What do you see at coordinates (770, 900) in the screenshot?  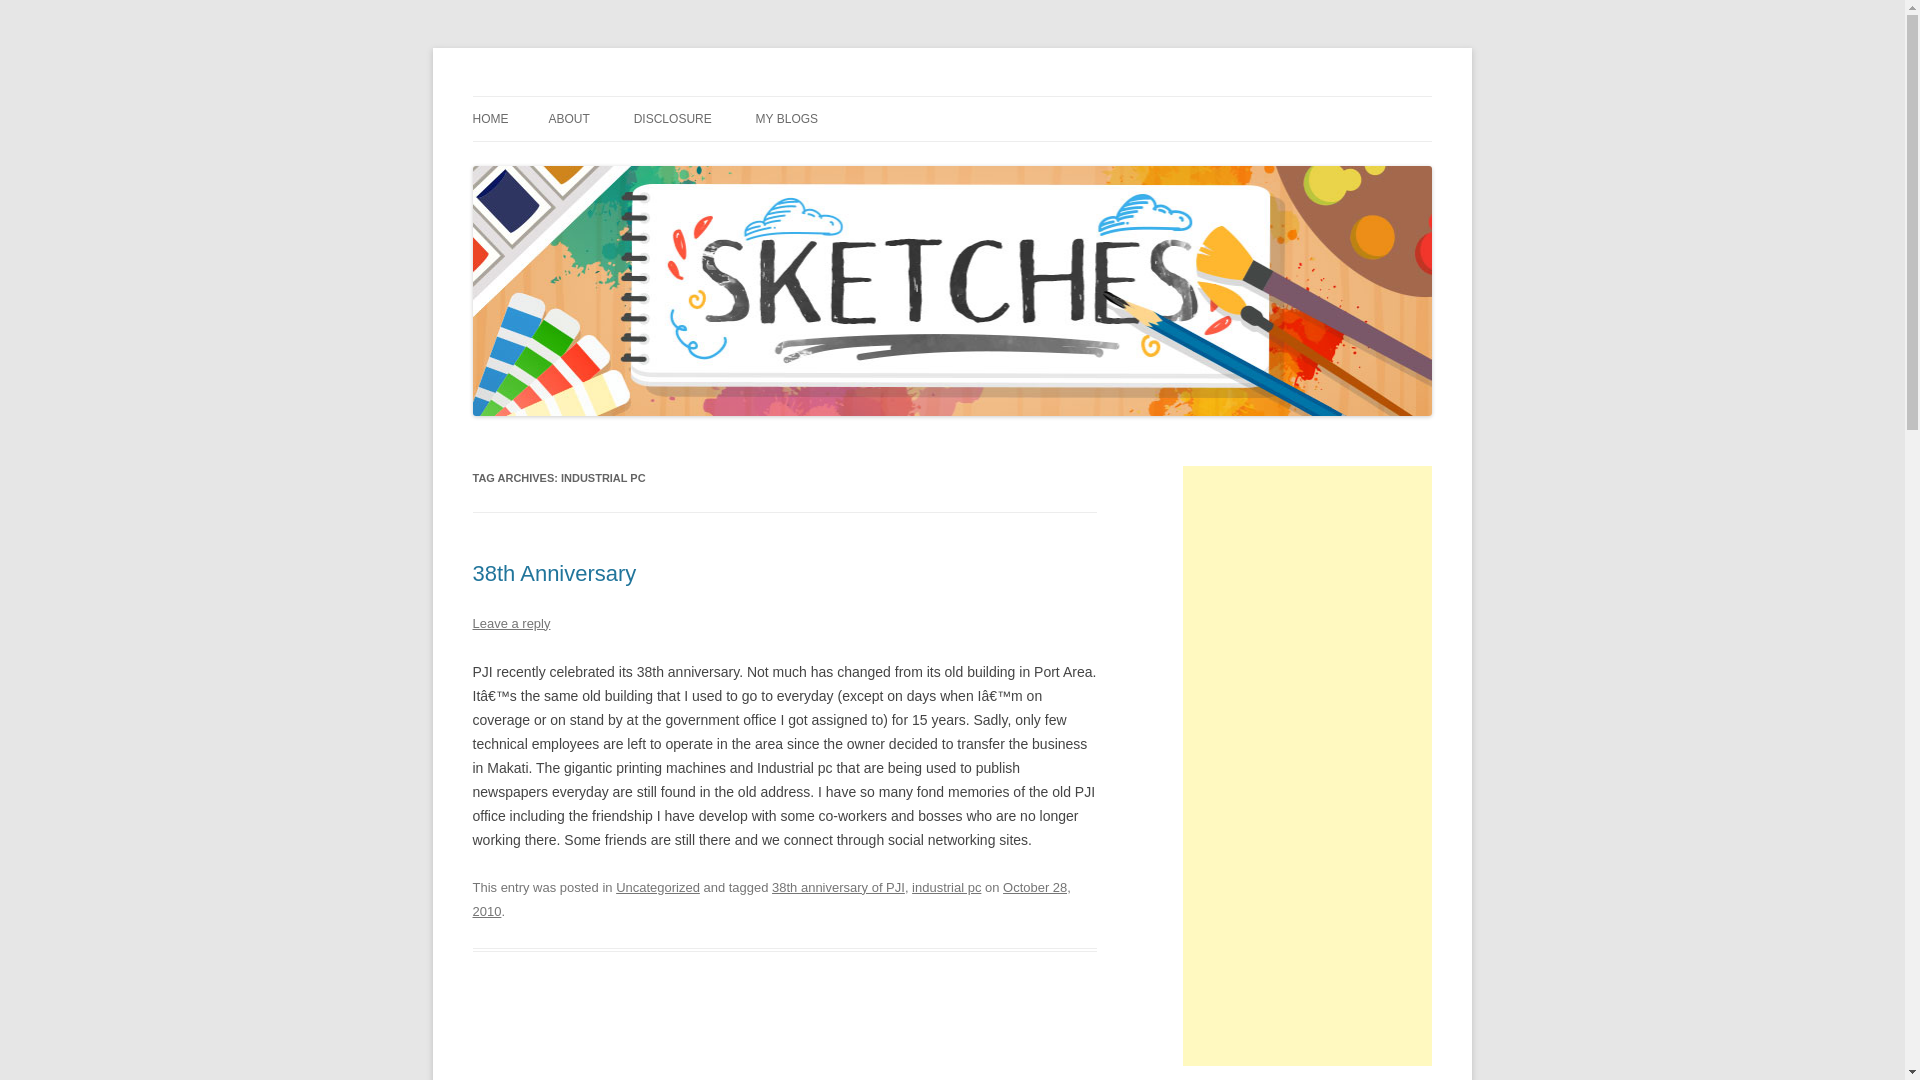 I see `October 28, 2010` at bounding box center [770, 900].